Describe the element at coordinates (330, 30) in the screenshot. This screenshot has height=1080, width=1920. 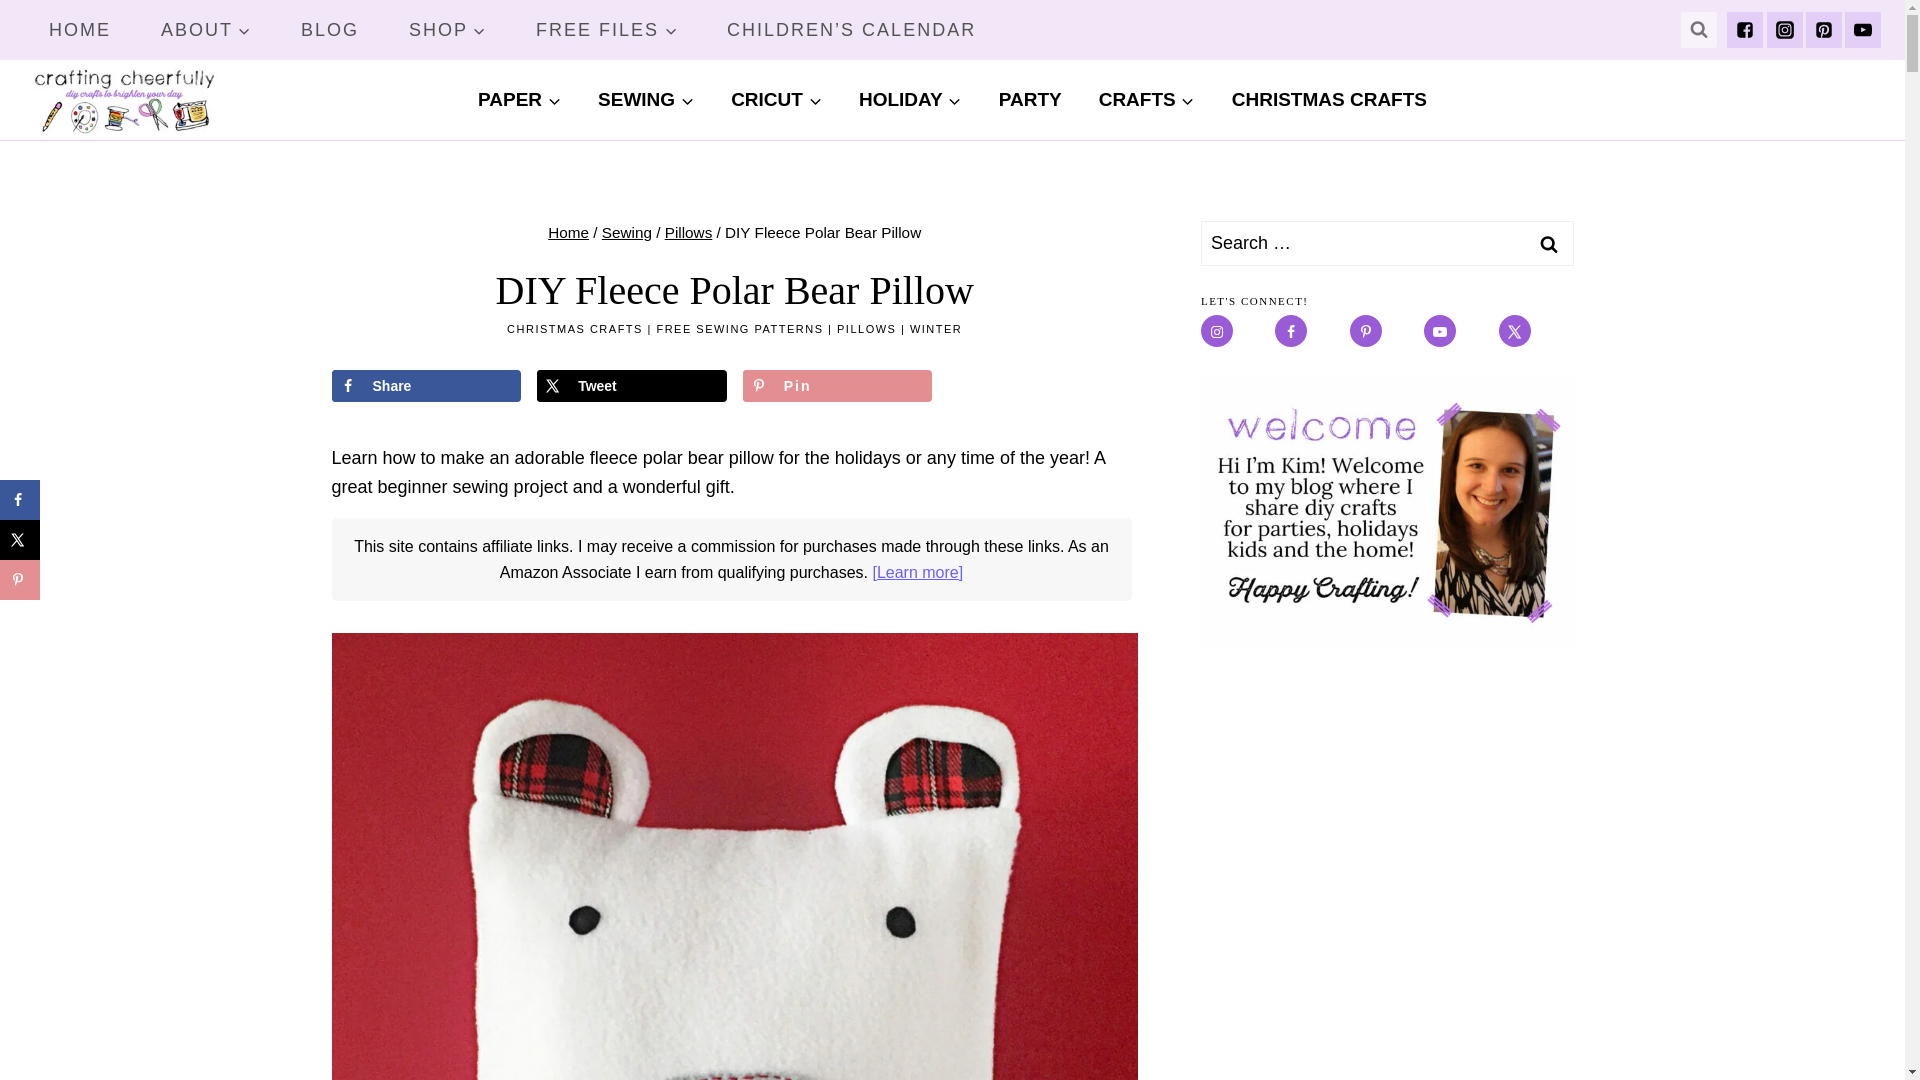
I see `BLOG` at that location.